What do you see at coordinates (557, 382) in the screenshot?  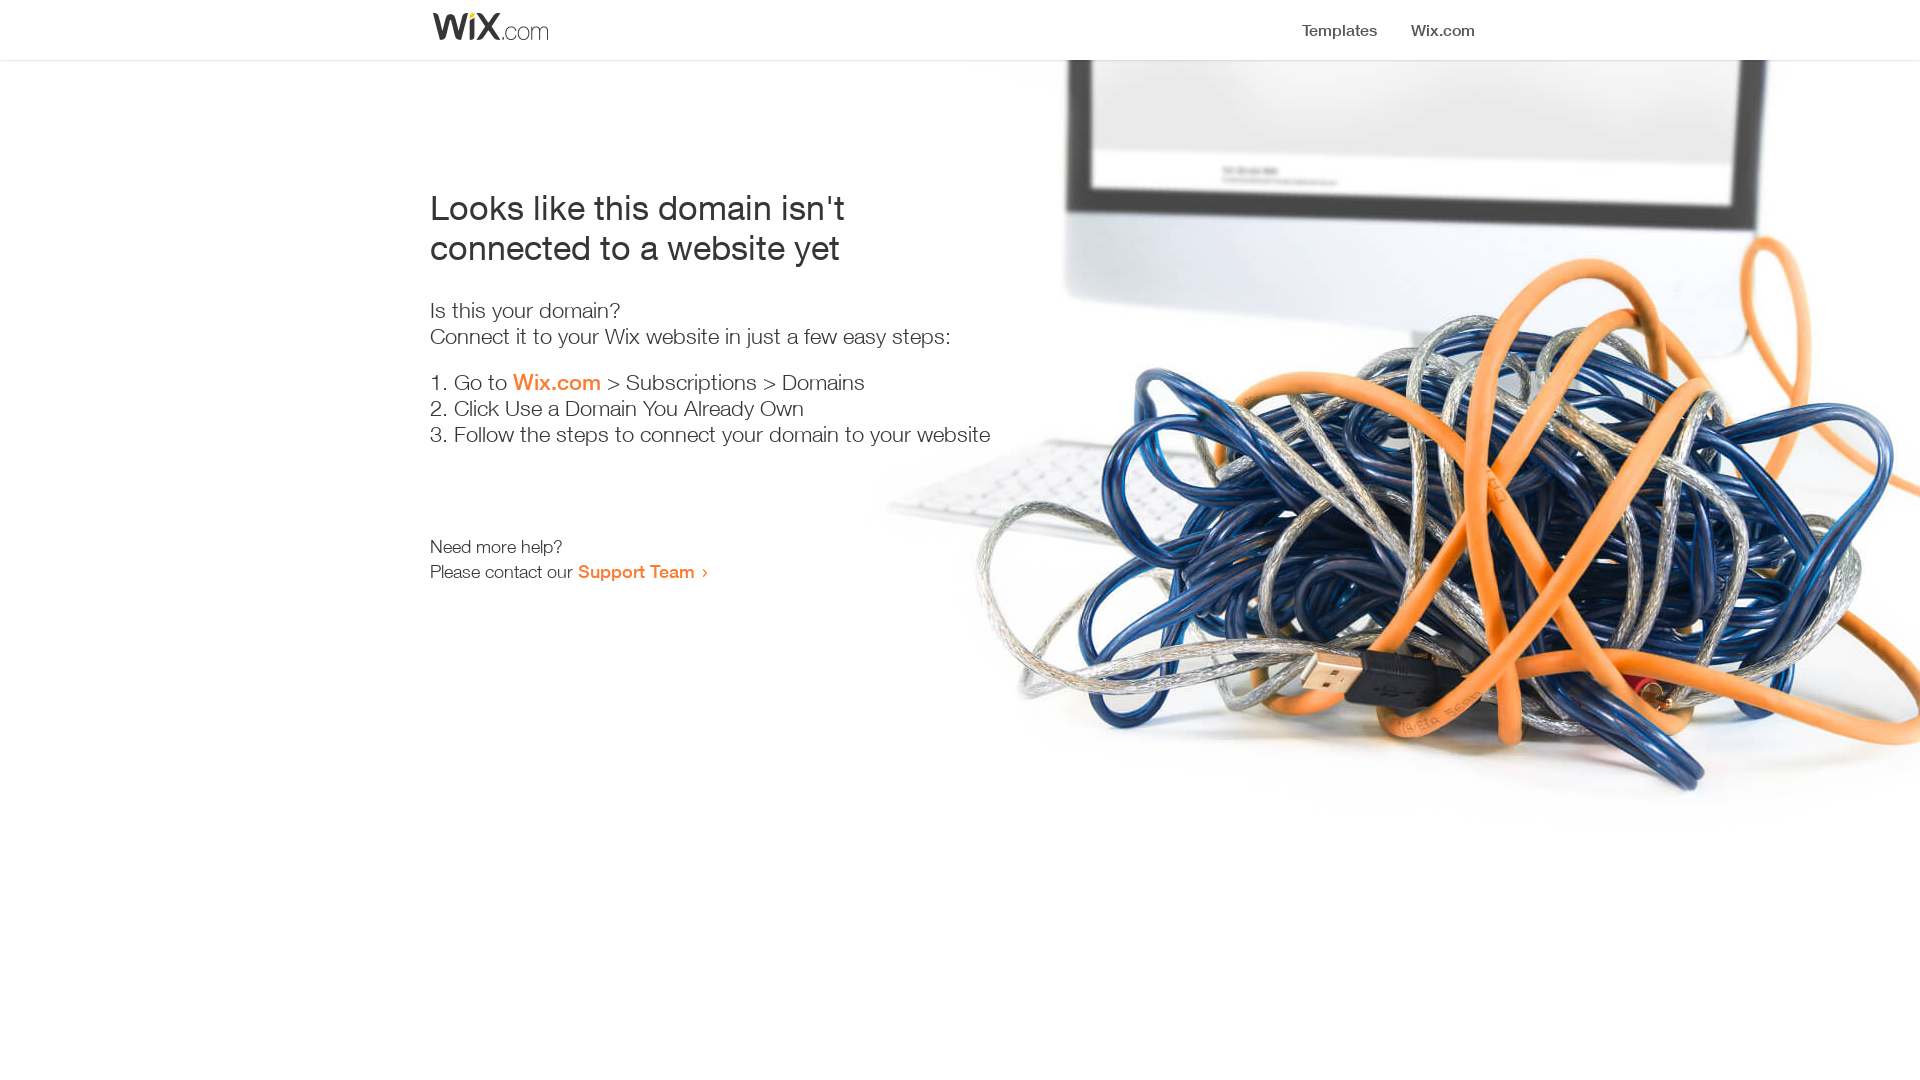 I see `Wix.com` at bounding box center [557, 382].